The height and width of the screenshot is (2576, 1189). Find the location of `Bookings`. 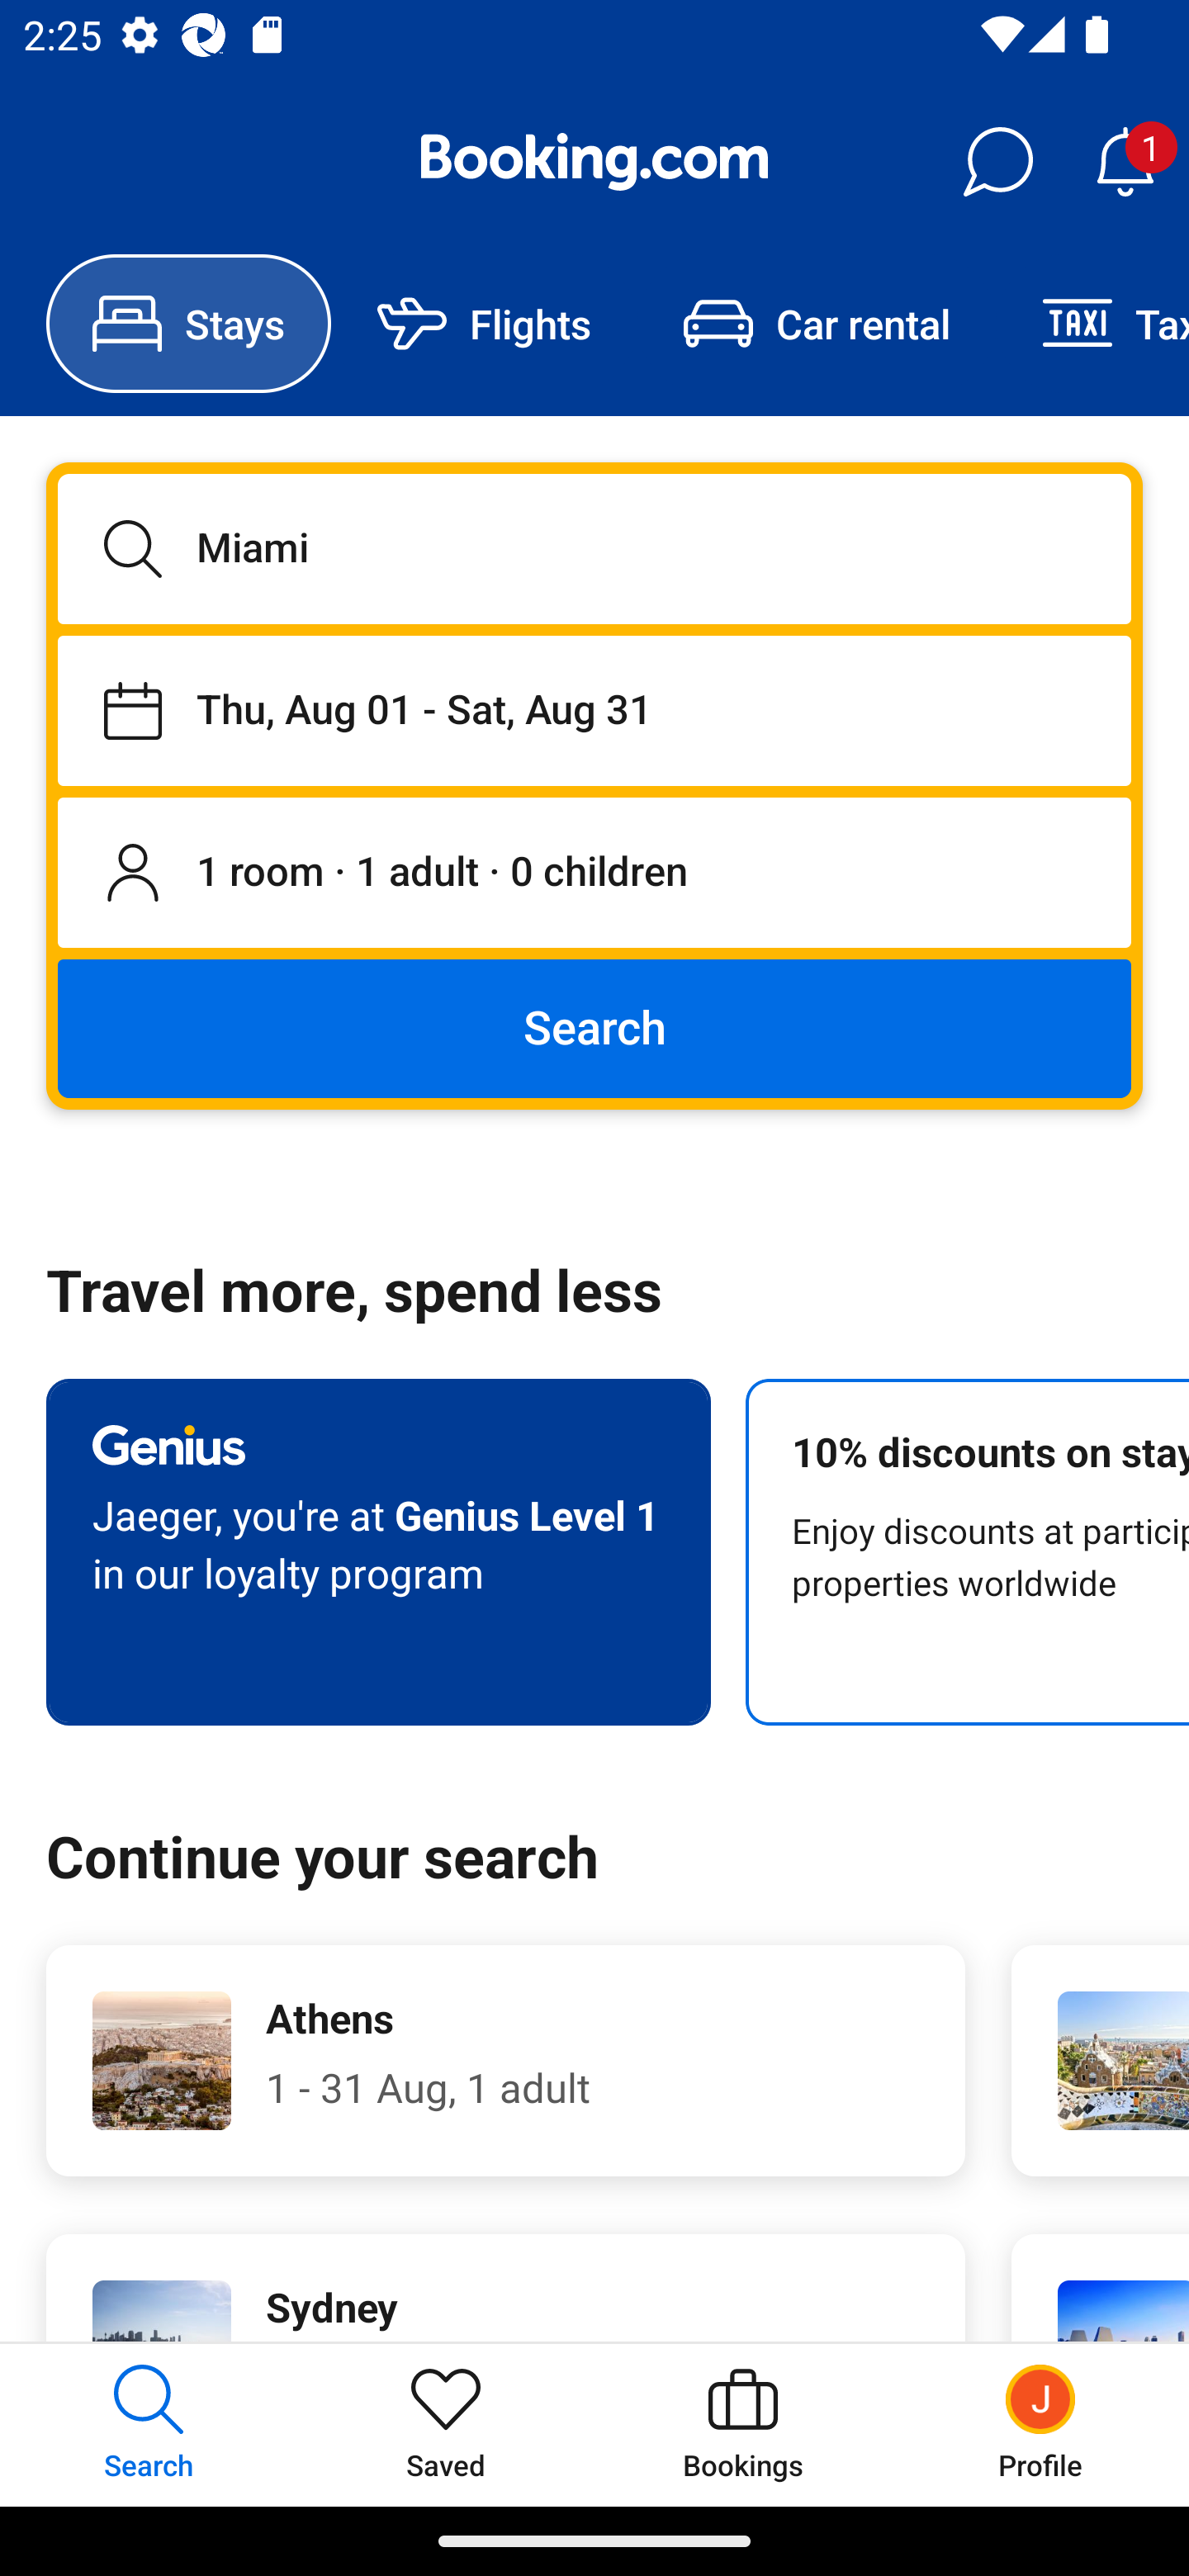

Bookings is located at coordinates (743, 2424).